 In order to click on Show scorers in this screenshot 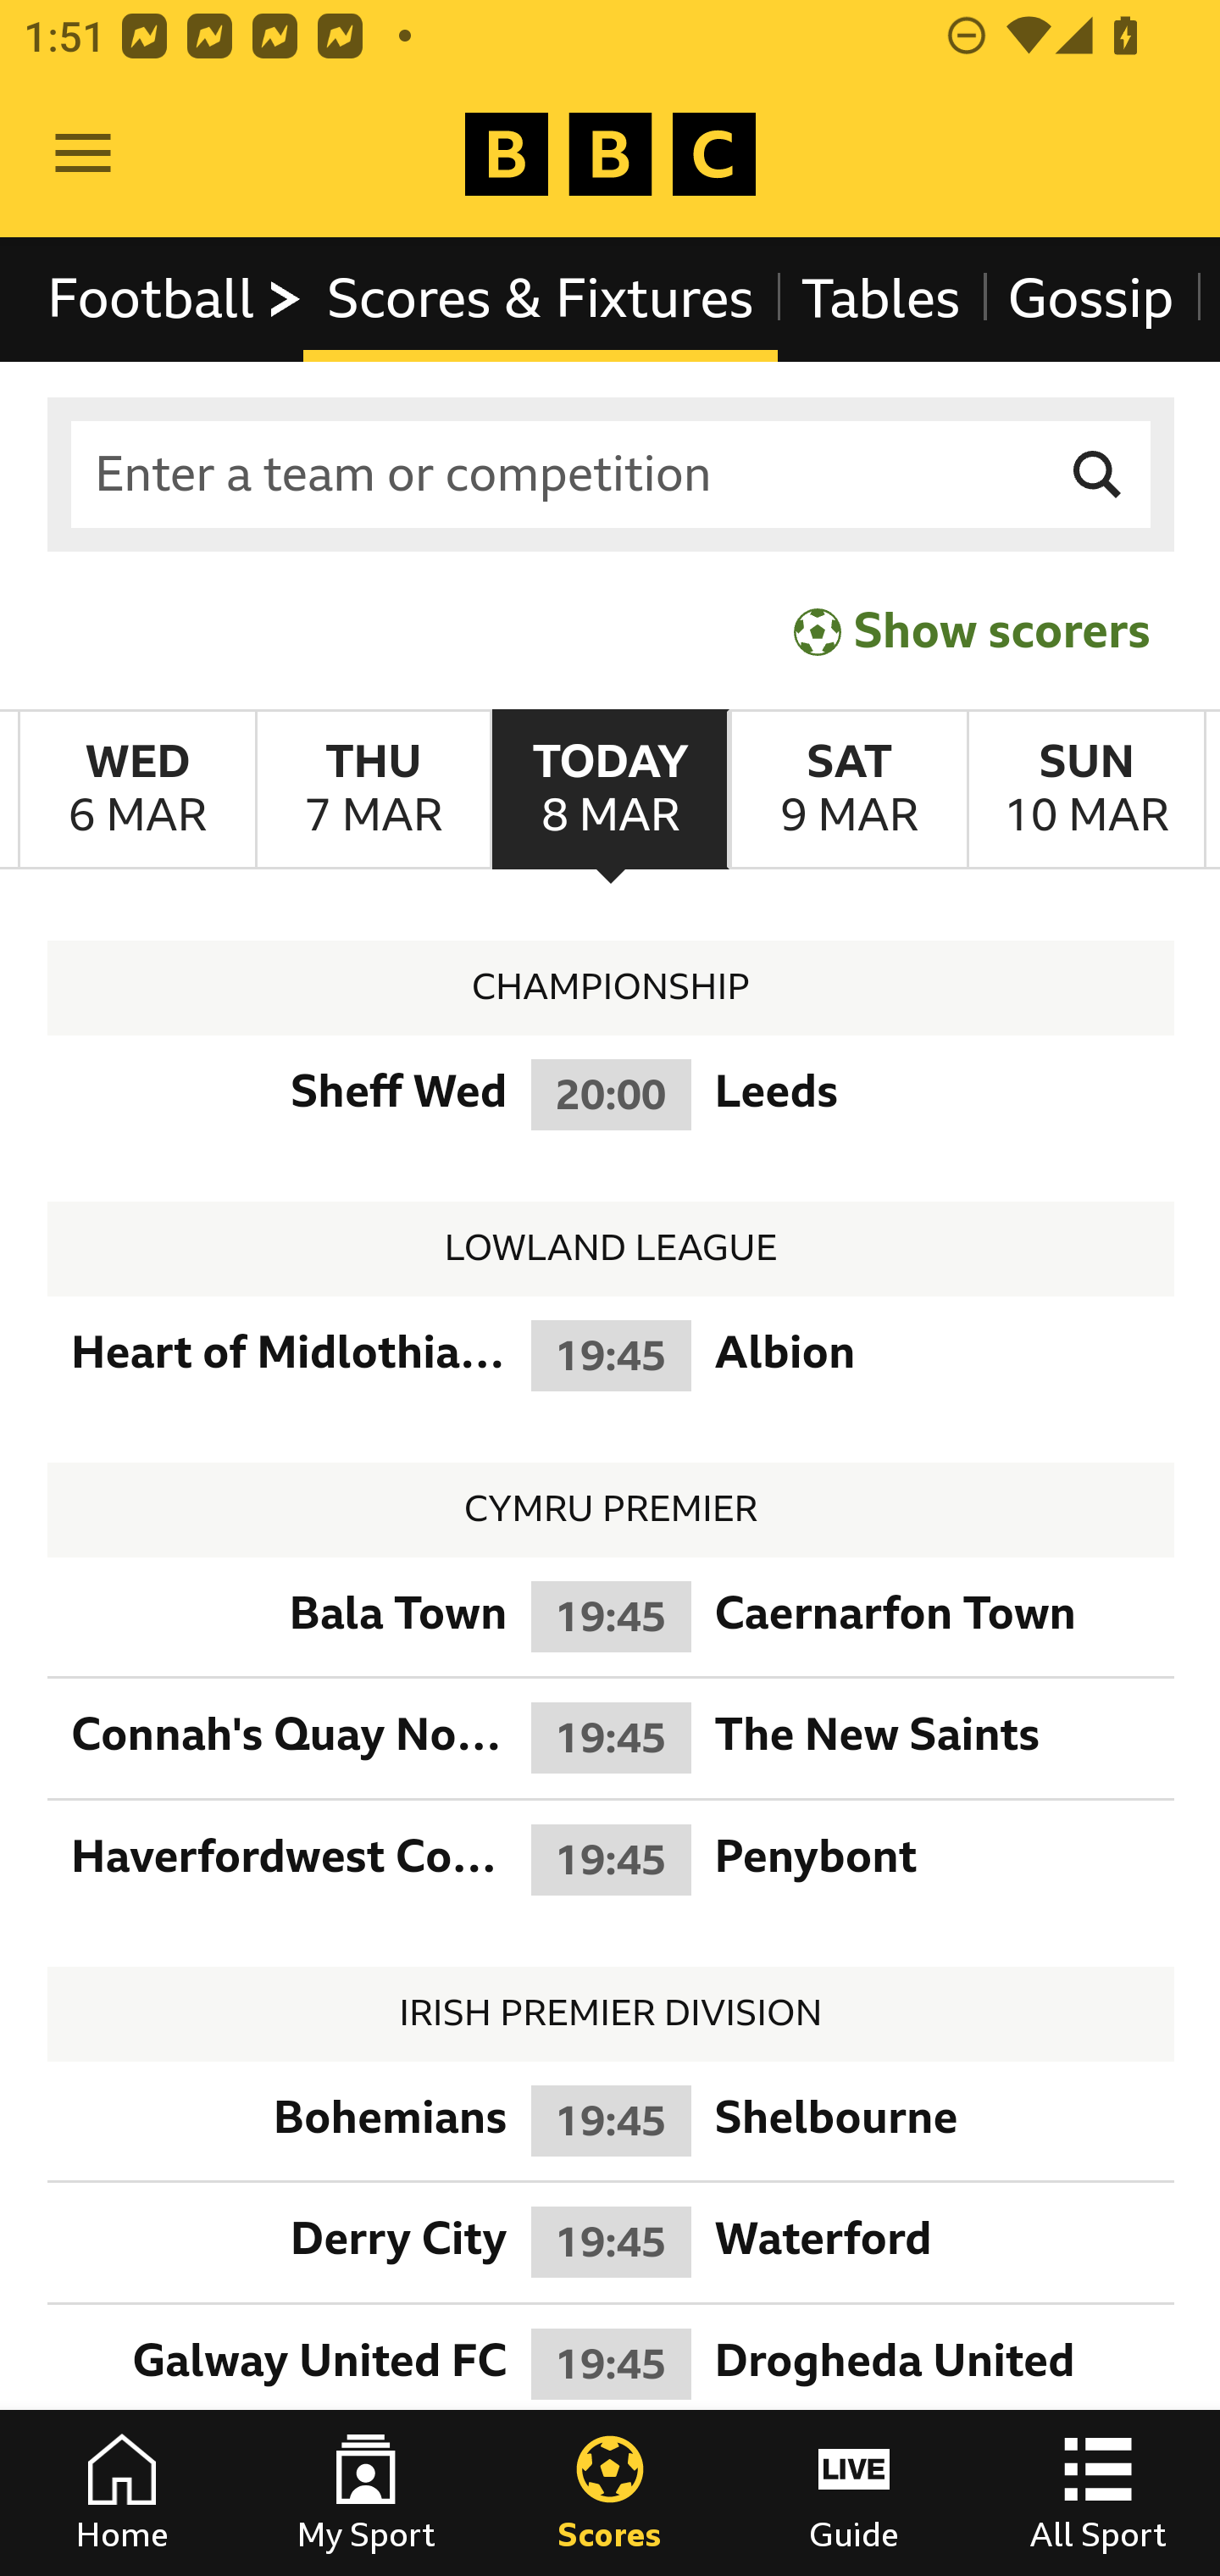, I will do `click(972, 630)`.